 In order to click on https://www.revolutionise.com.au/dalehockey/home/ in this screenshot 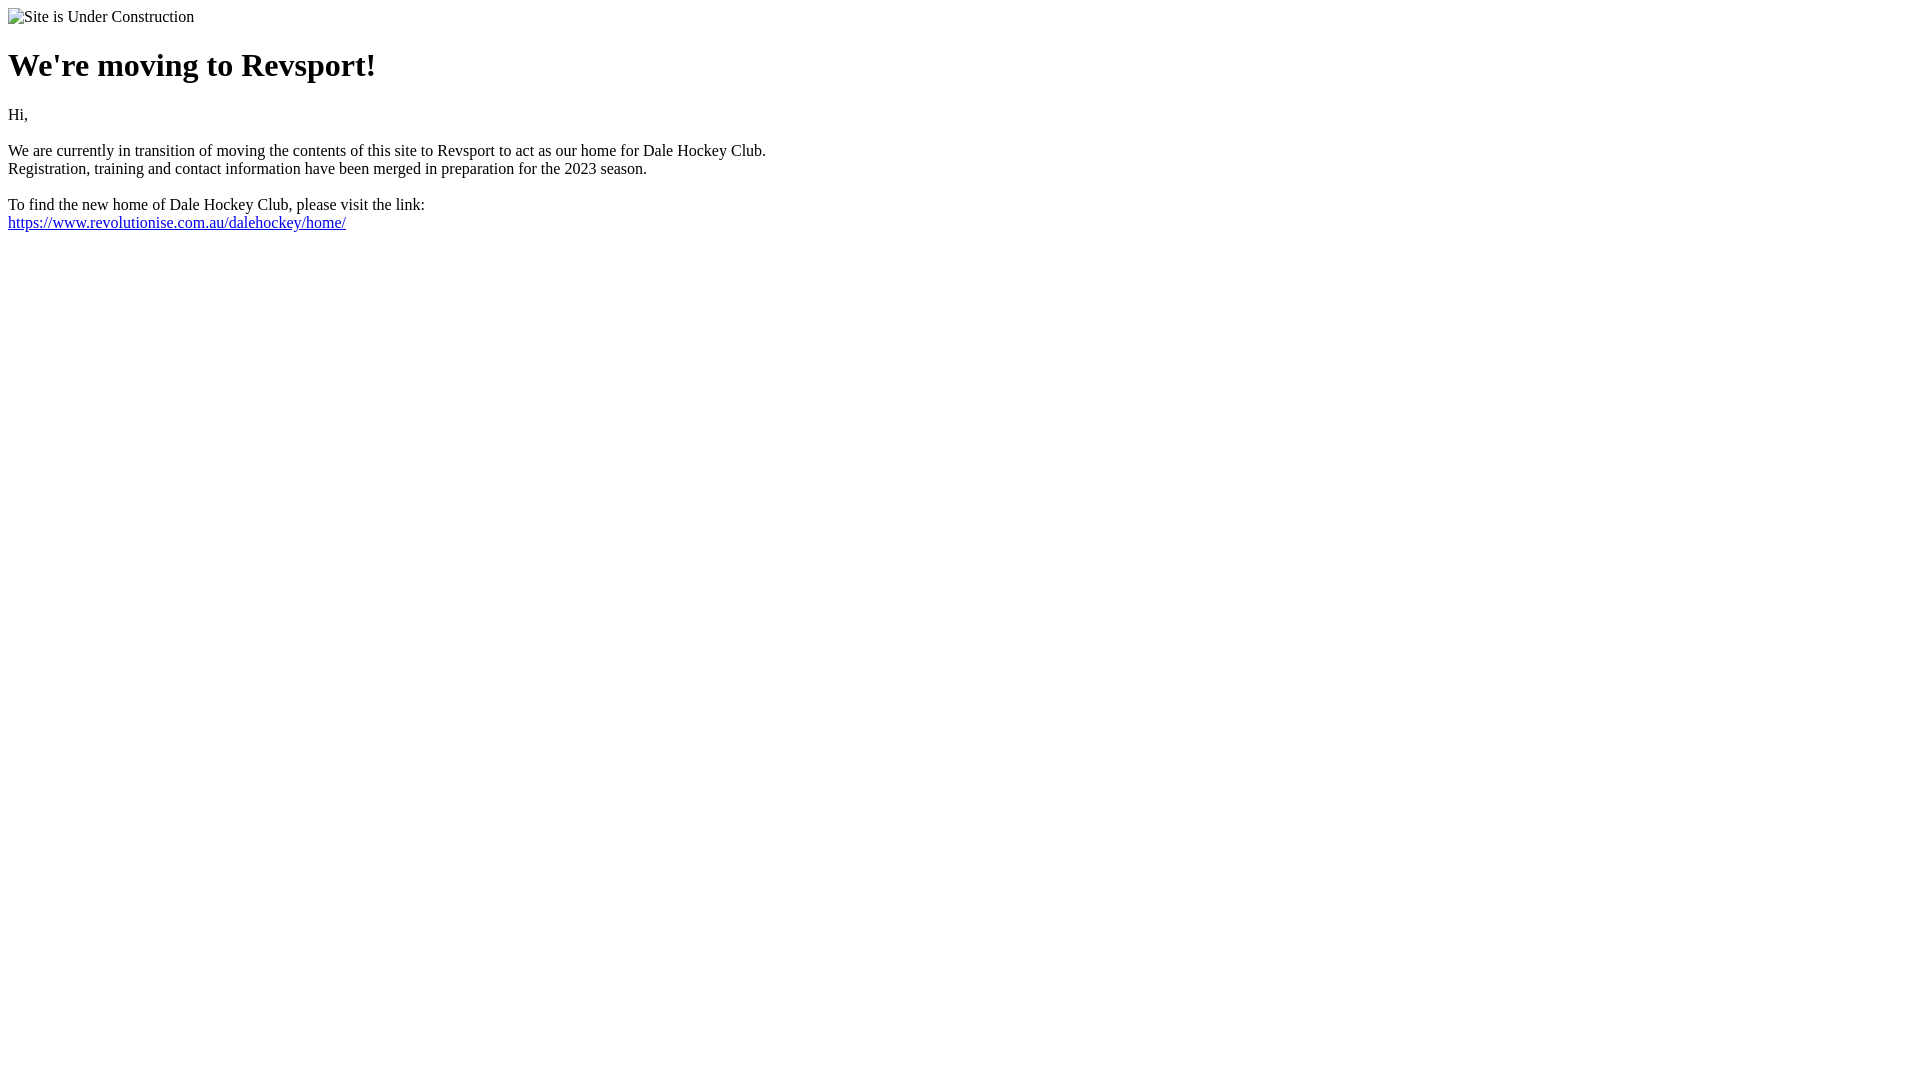, I will do `click(177, 222)`.